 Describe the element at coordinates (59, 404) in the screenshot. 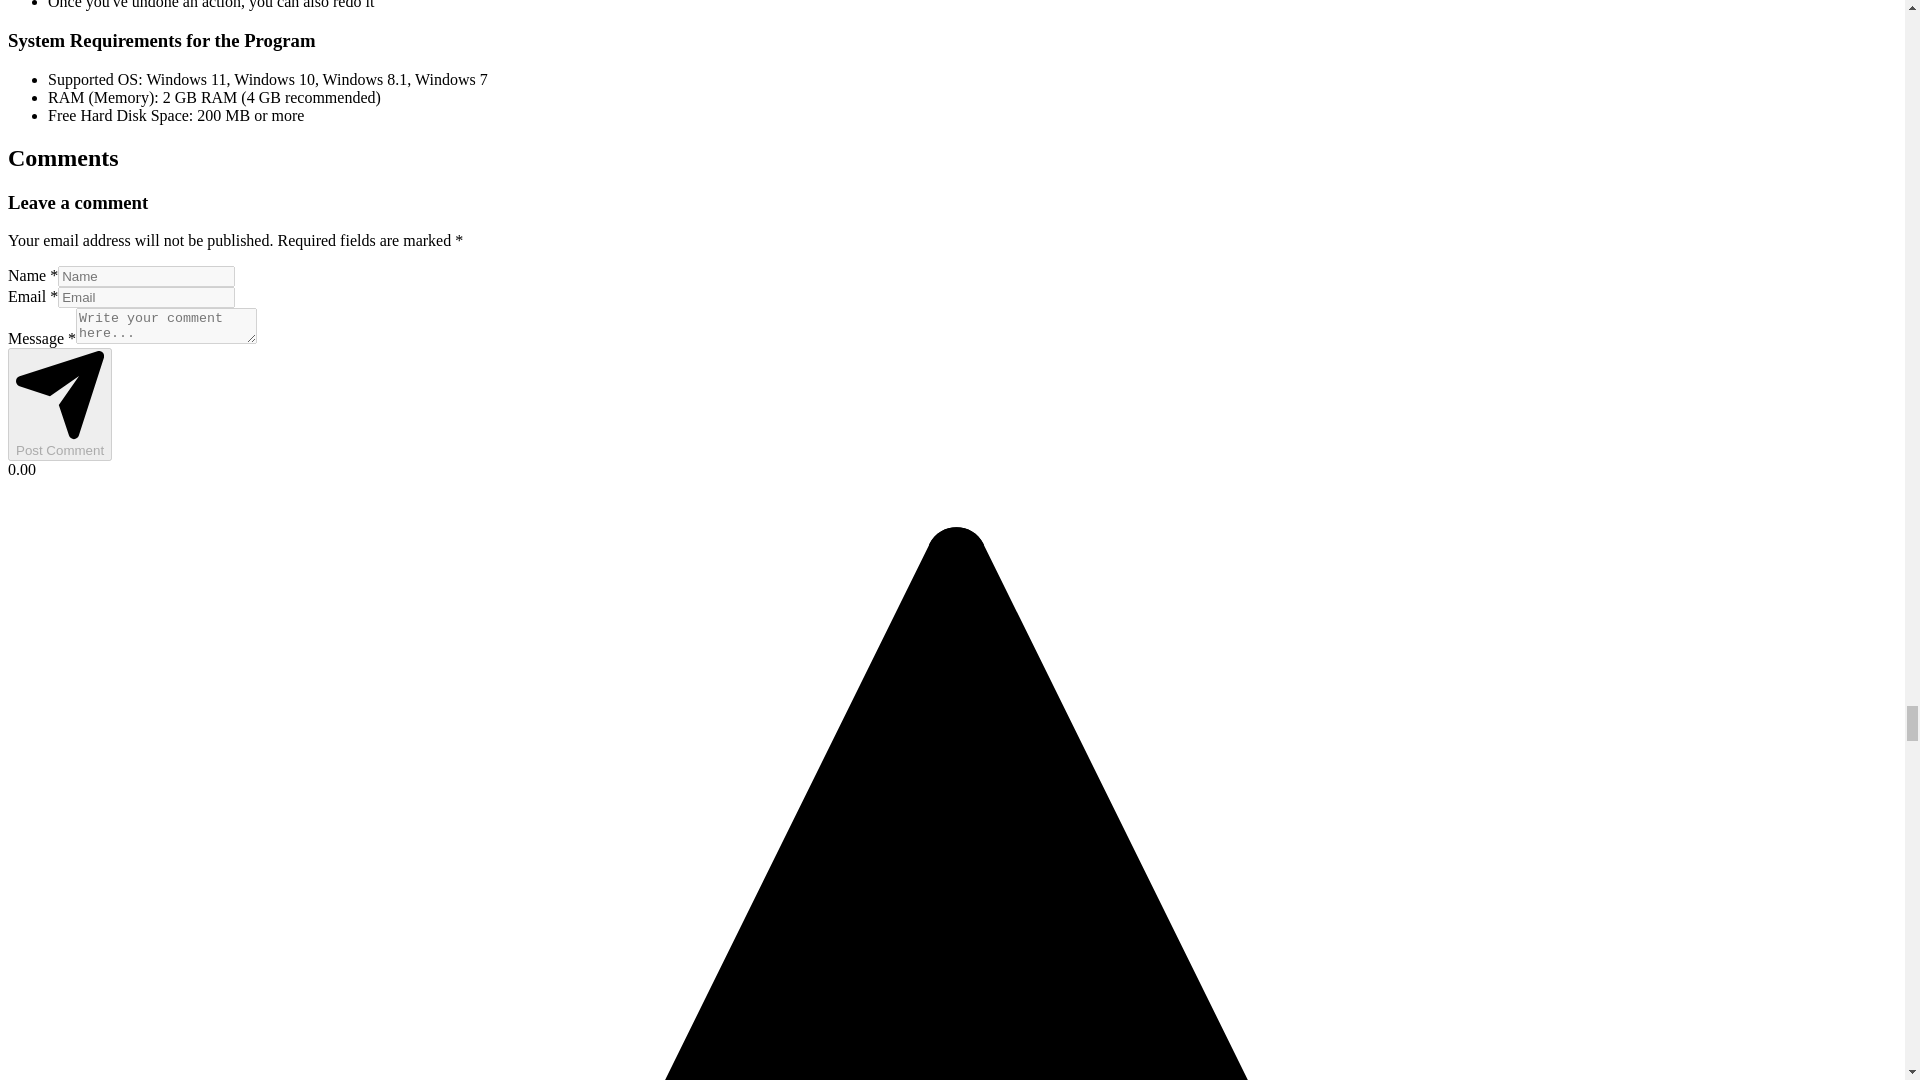

I see `Post Comment` at that location.